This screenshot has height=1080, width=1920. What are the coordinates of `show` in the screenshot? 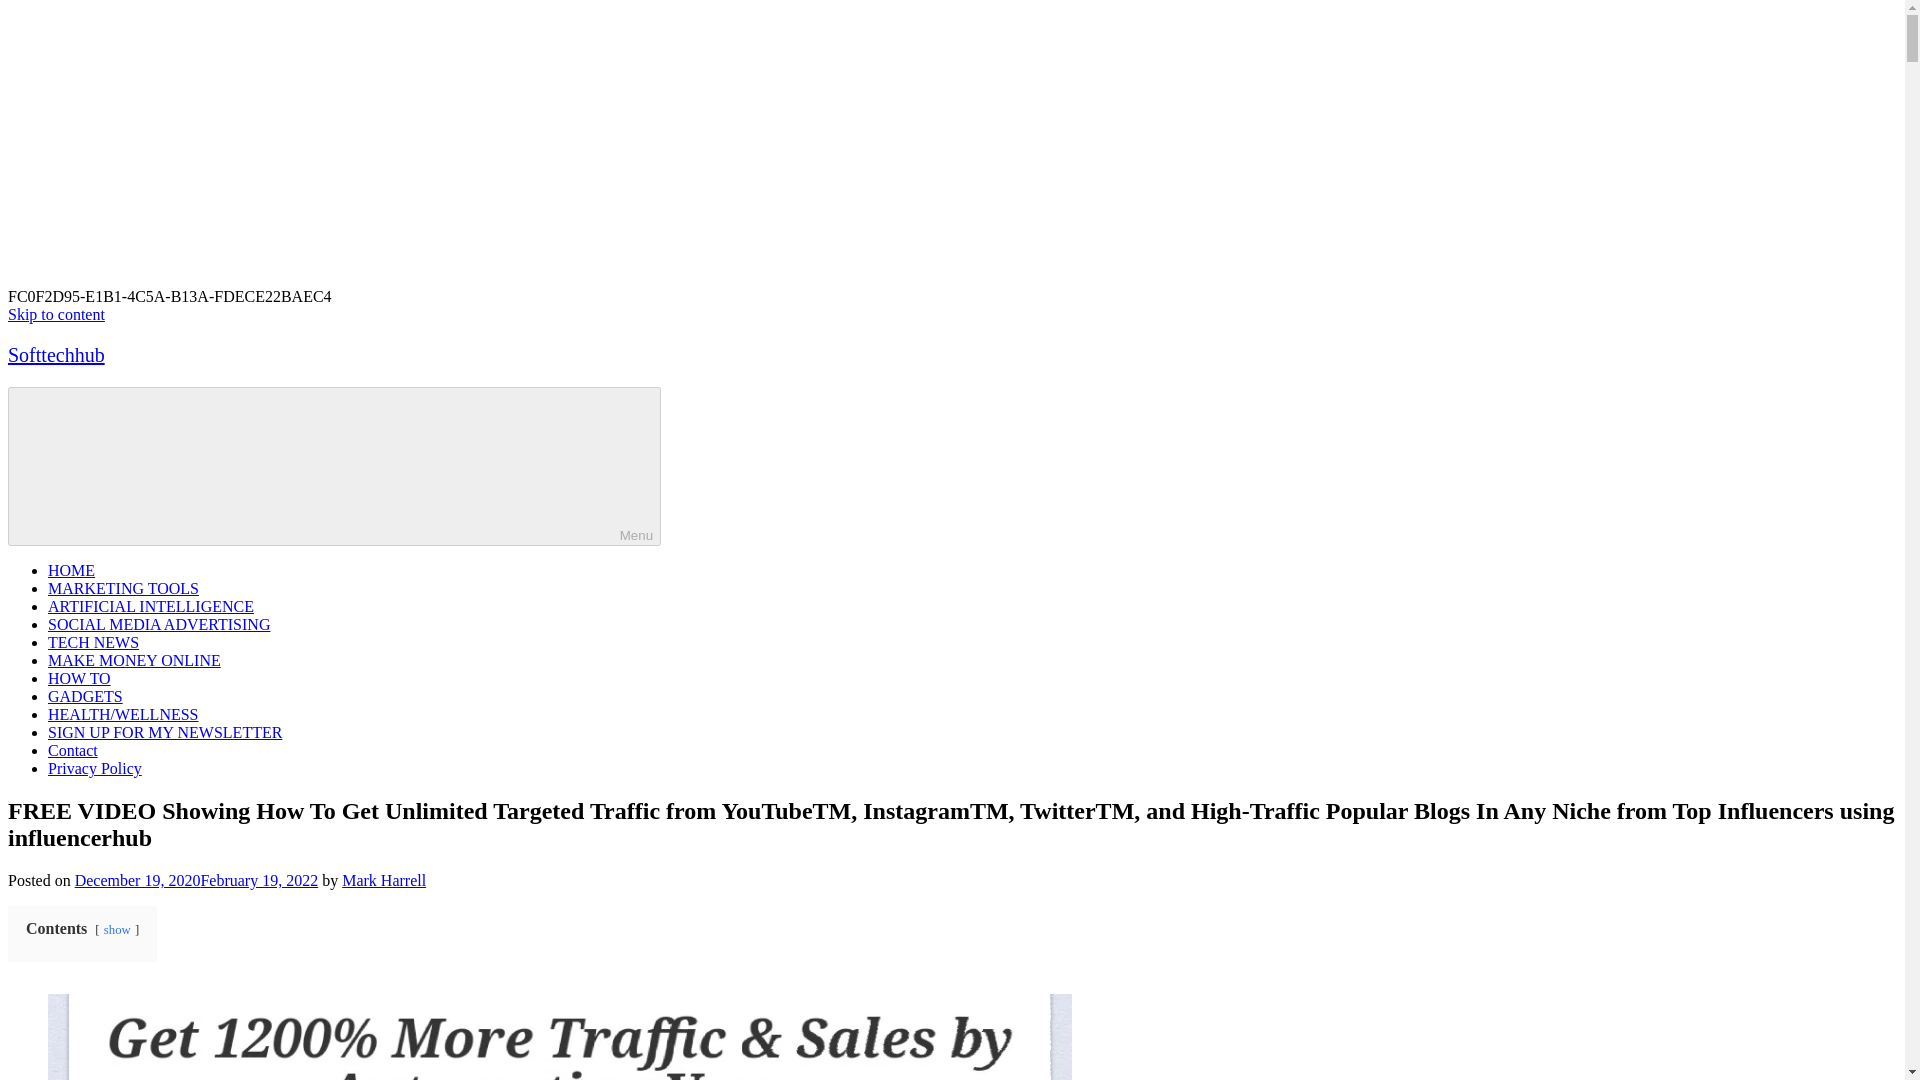 It's located at (116, 930).